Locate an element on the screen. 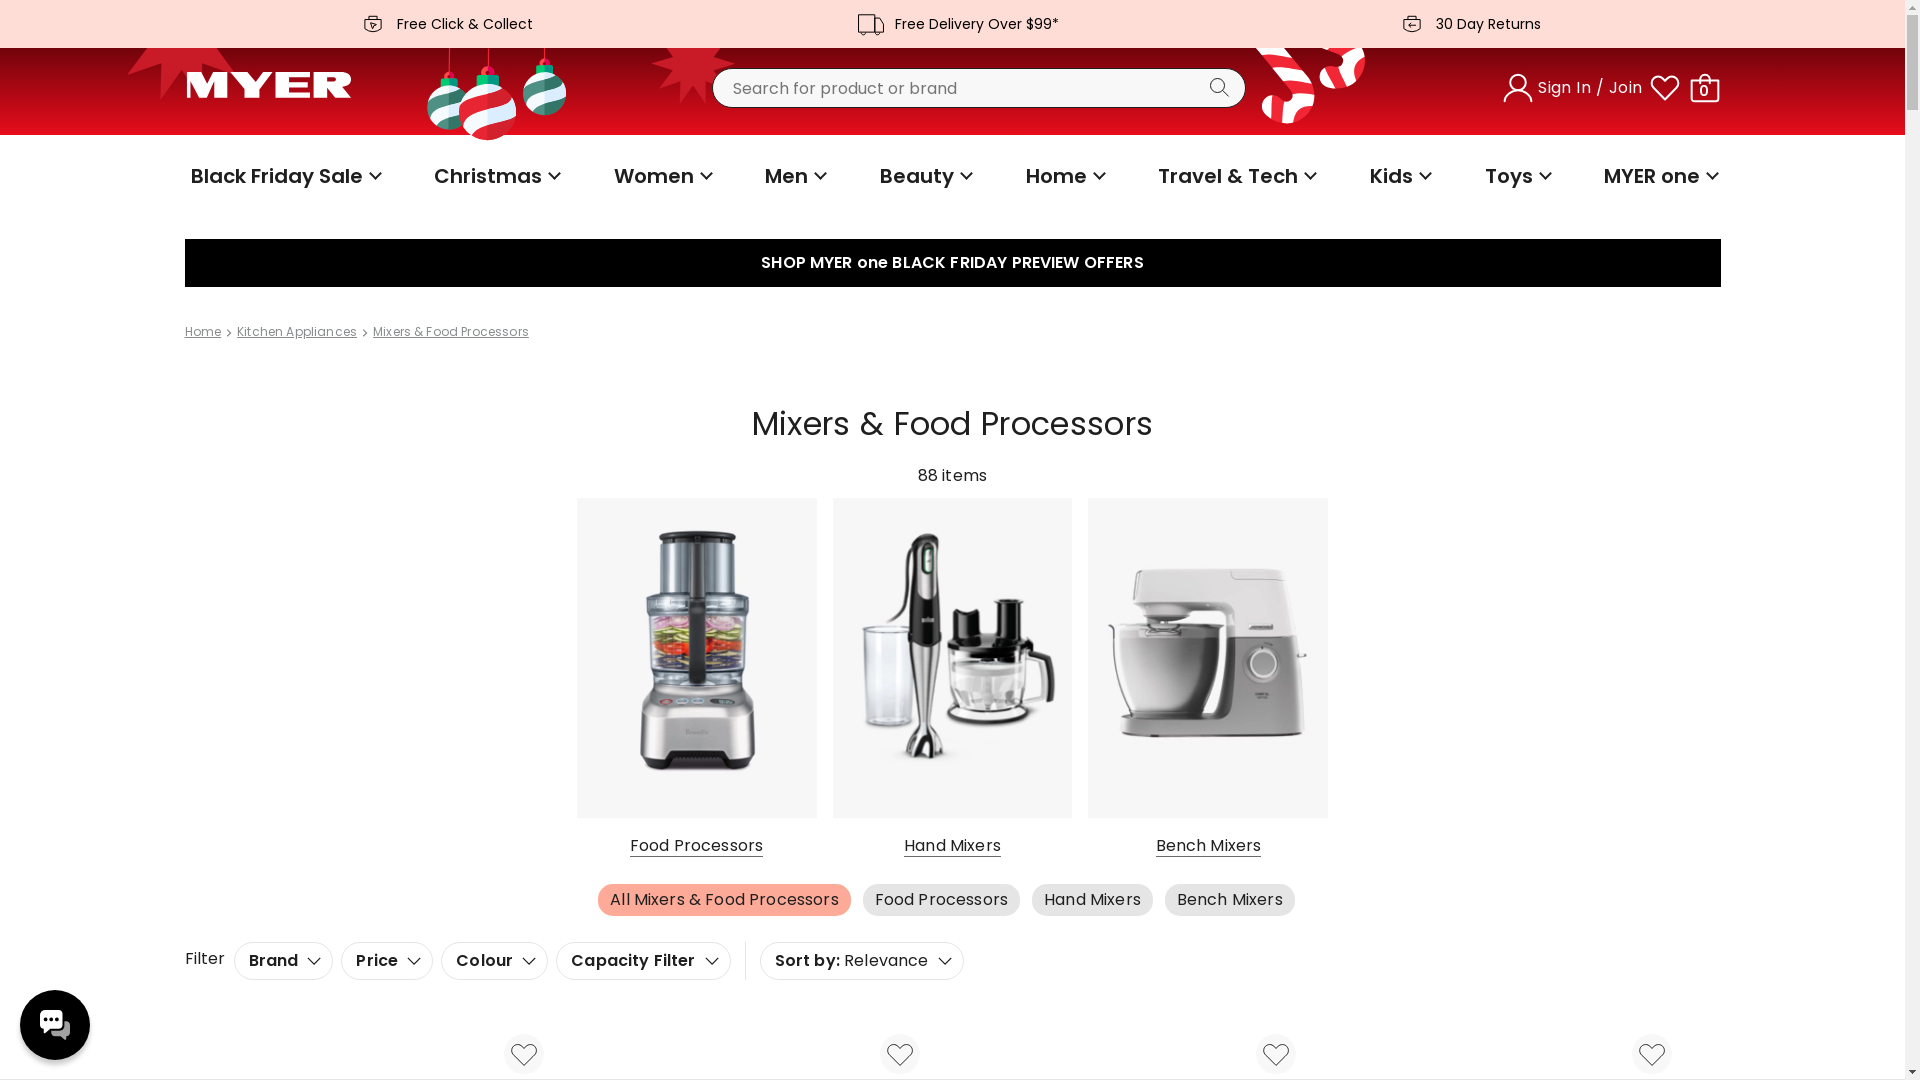 The height and width of the screenshot is (1080, 1920). Free Click & Collect is located at coordinates (440, 24).